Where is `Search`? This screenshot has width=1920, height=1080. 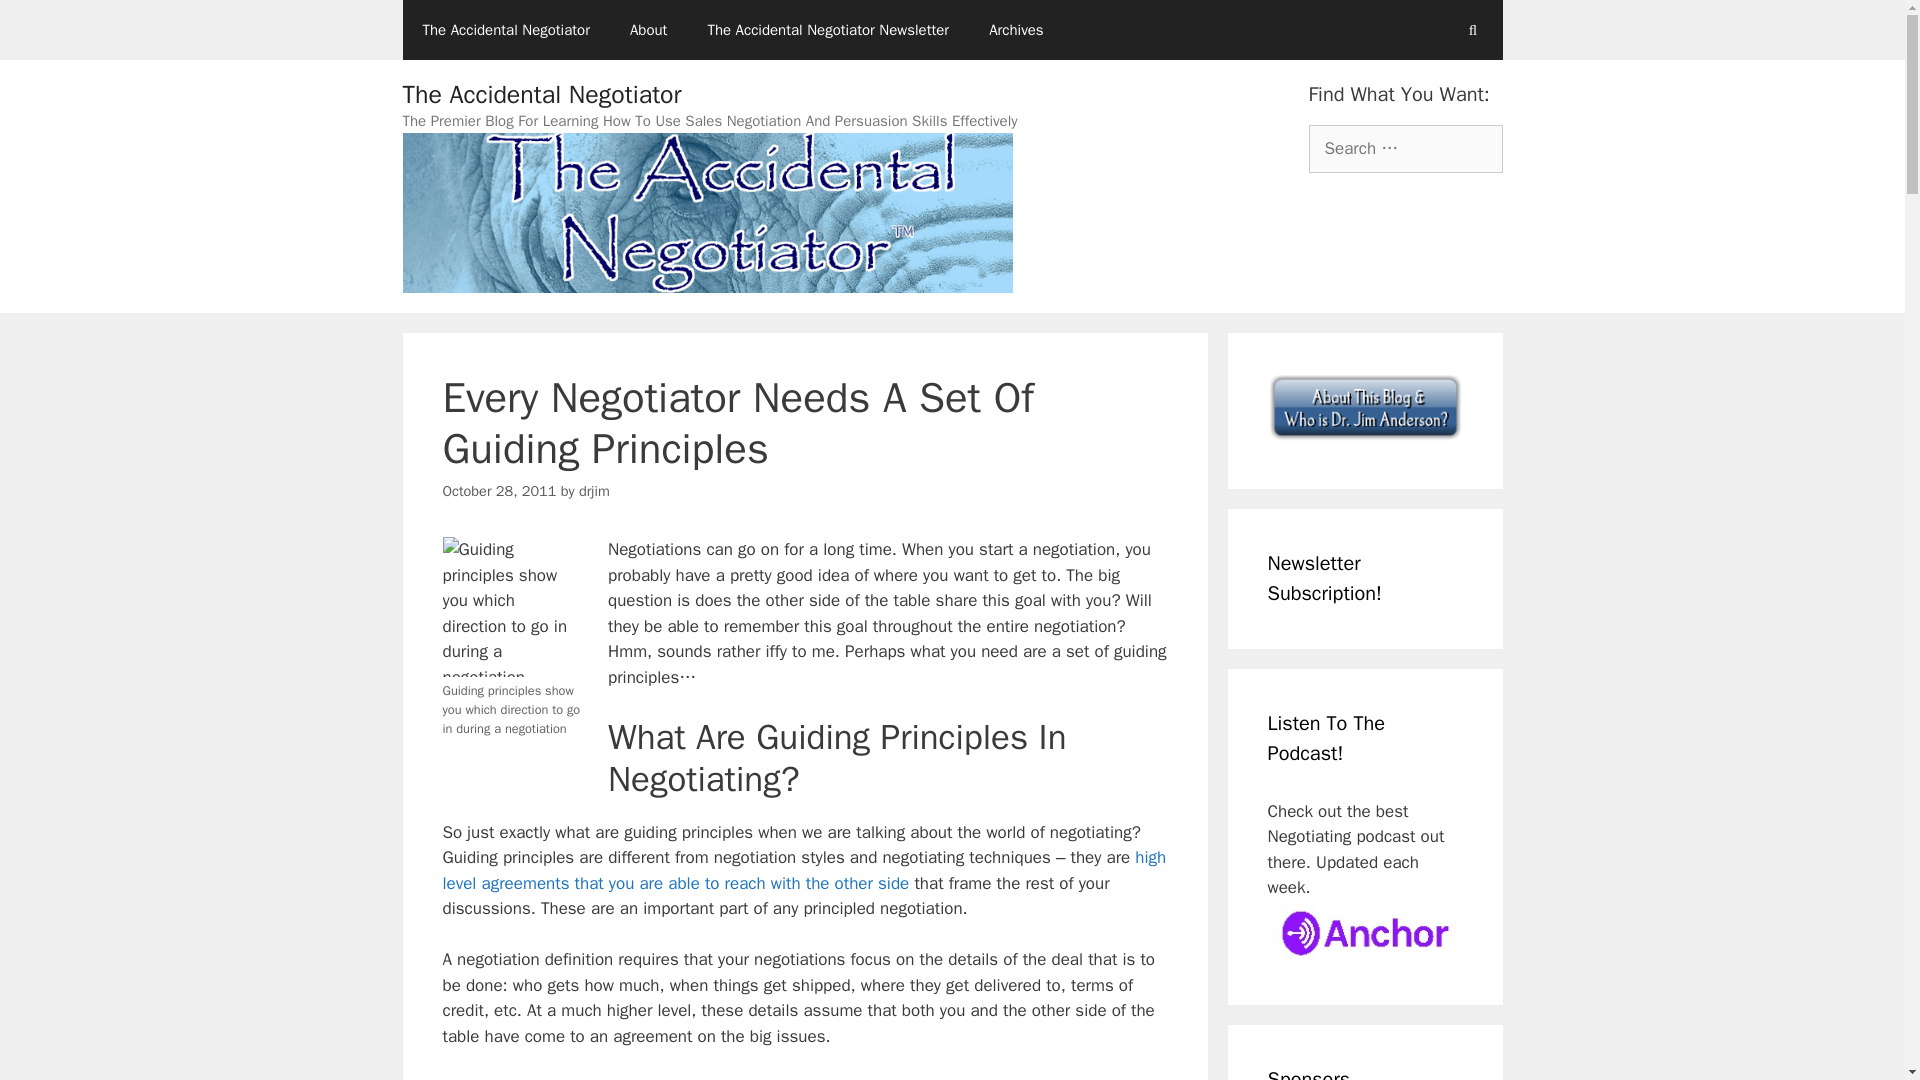
Search is located at coordinates (47, 24).